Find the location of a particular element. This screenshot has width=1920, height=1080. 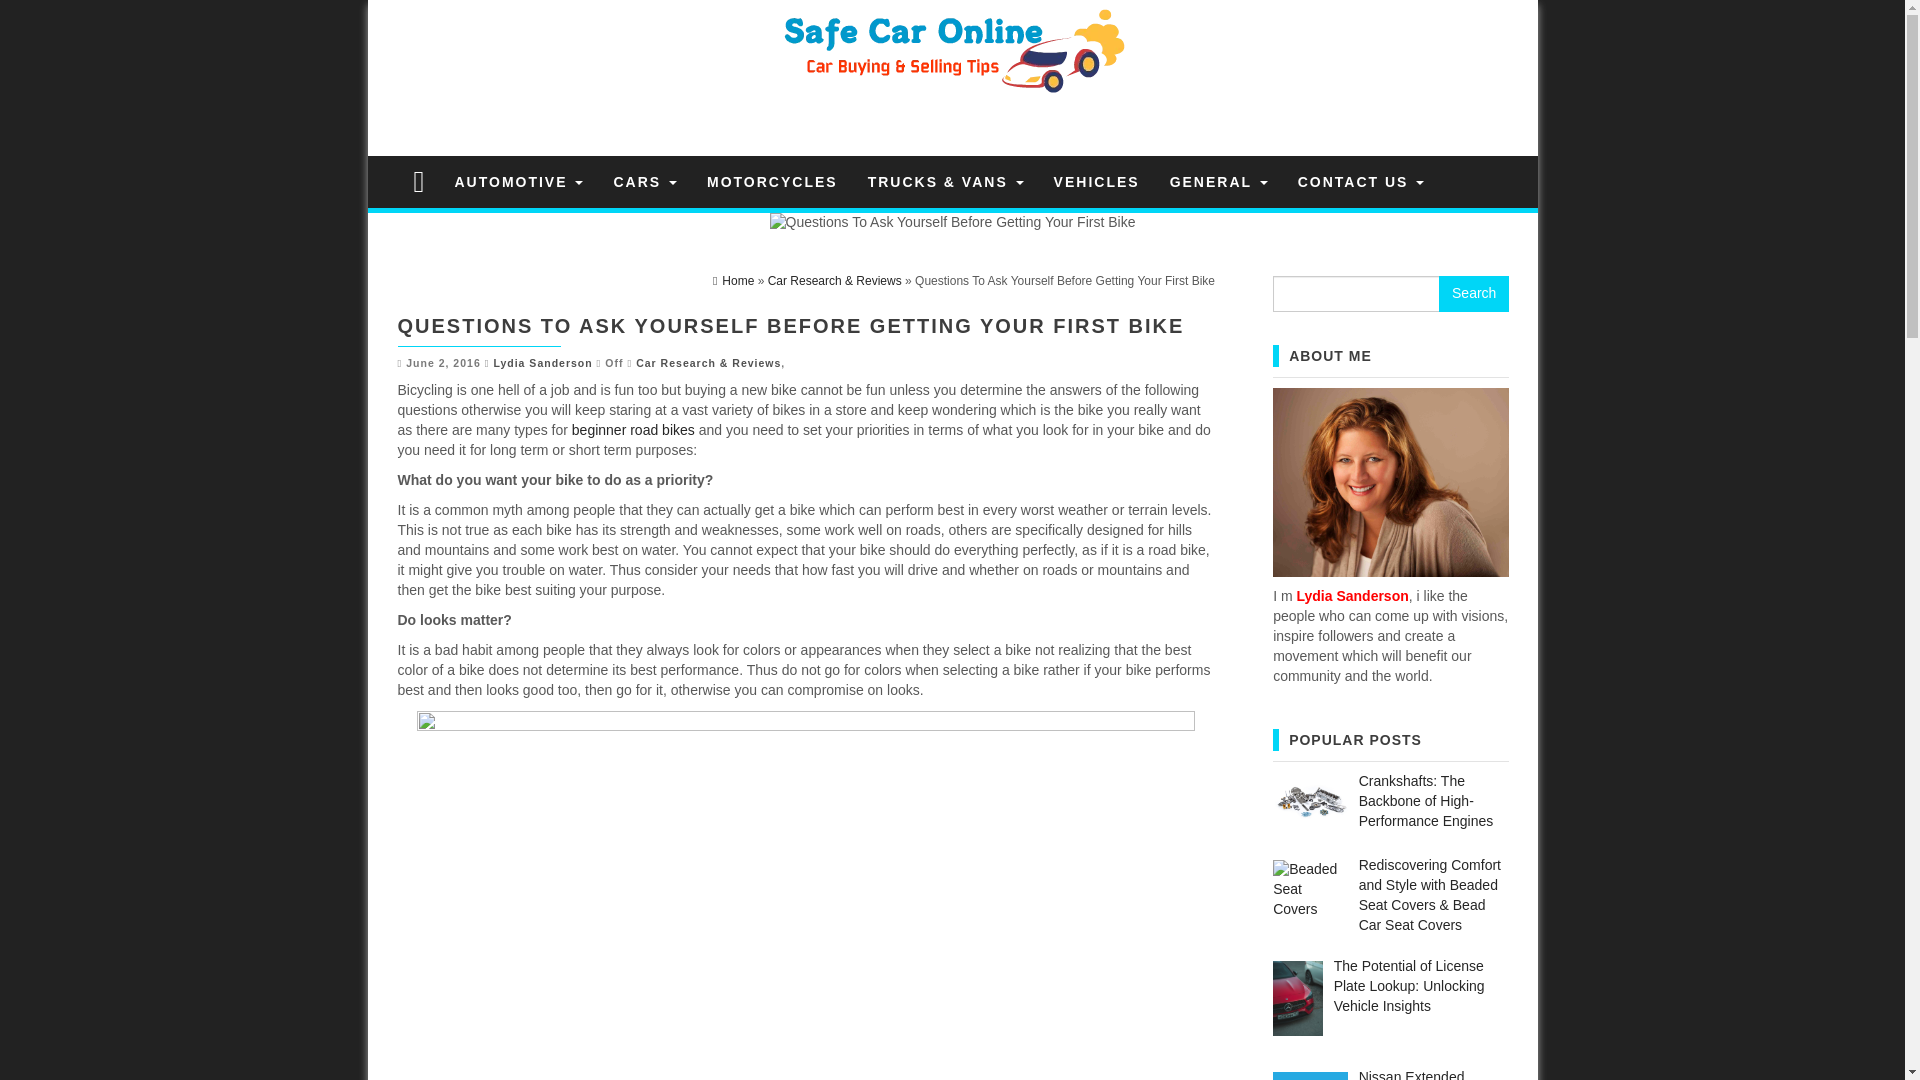

MOTORCYCLES is located at coordinates (772, 182).